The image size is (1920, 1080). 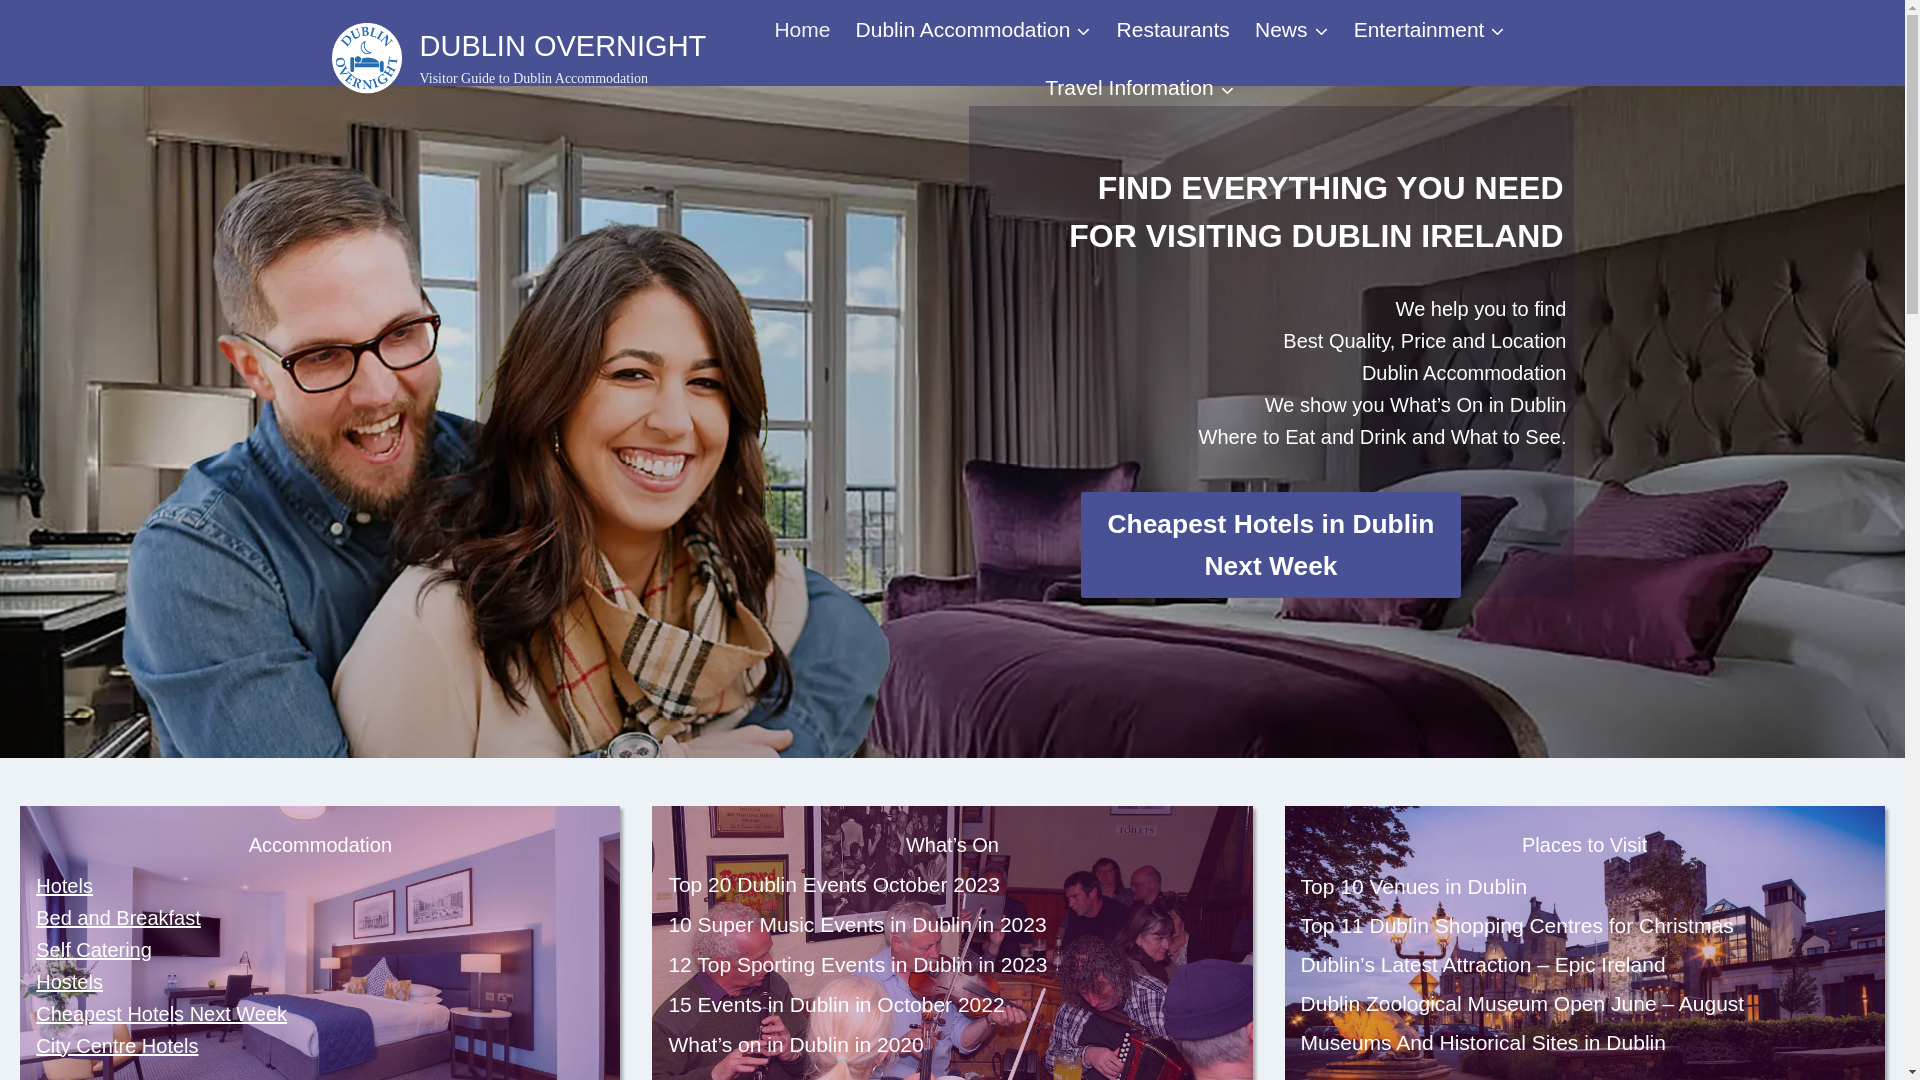 I want to click on Restaurants, so click(x=94, y=950).